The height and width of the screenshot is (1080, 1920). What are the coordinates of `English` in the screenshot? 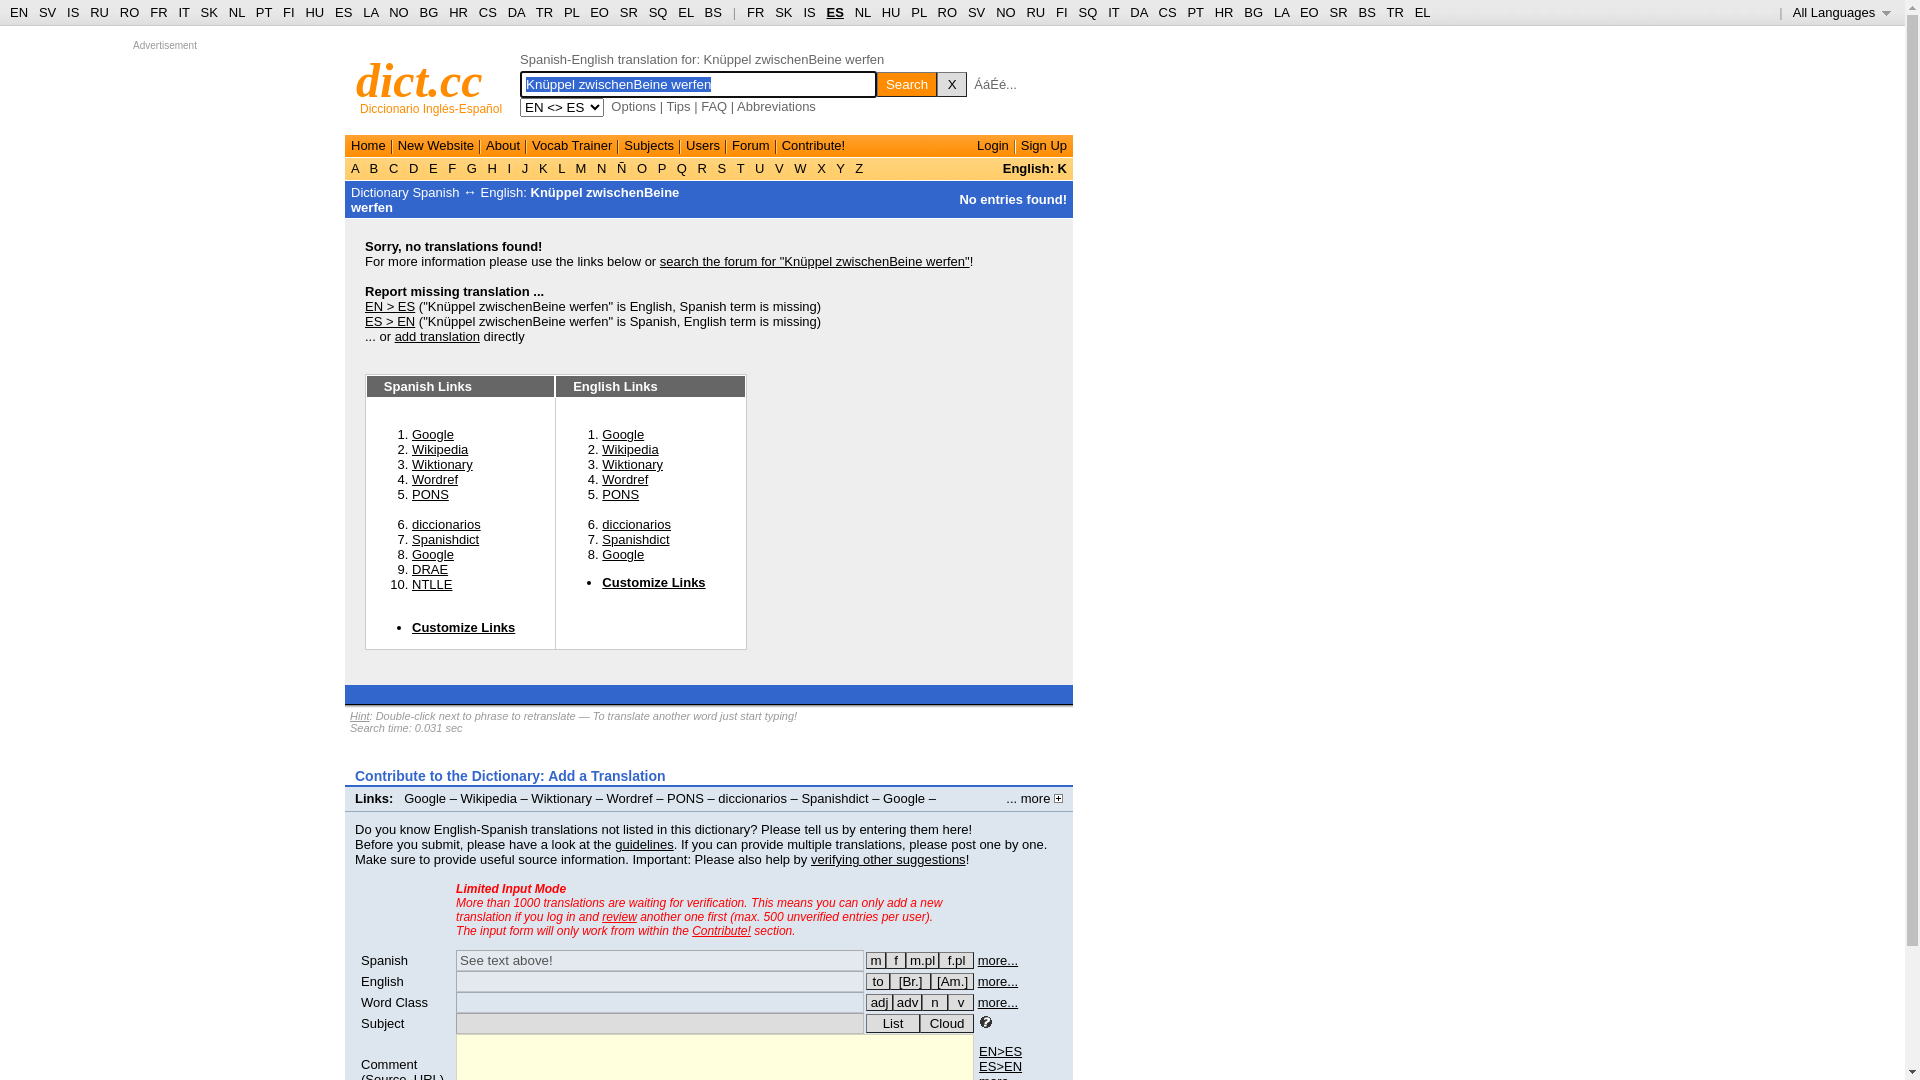 It's located at (382, 982).